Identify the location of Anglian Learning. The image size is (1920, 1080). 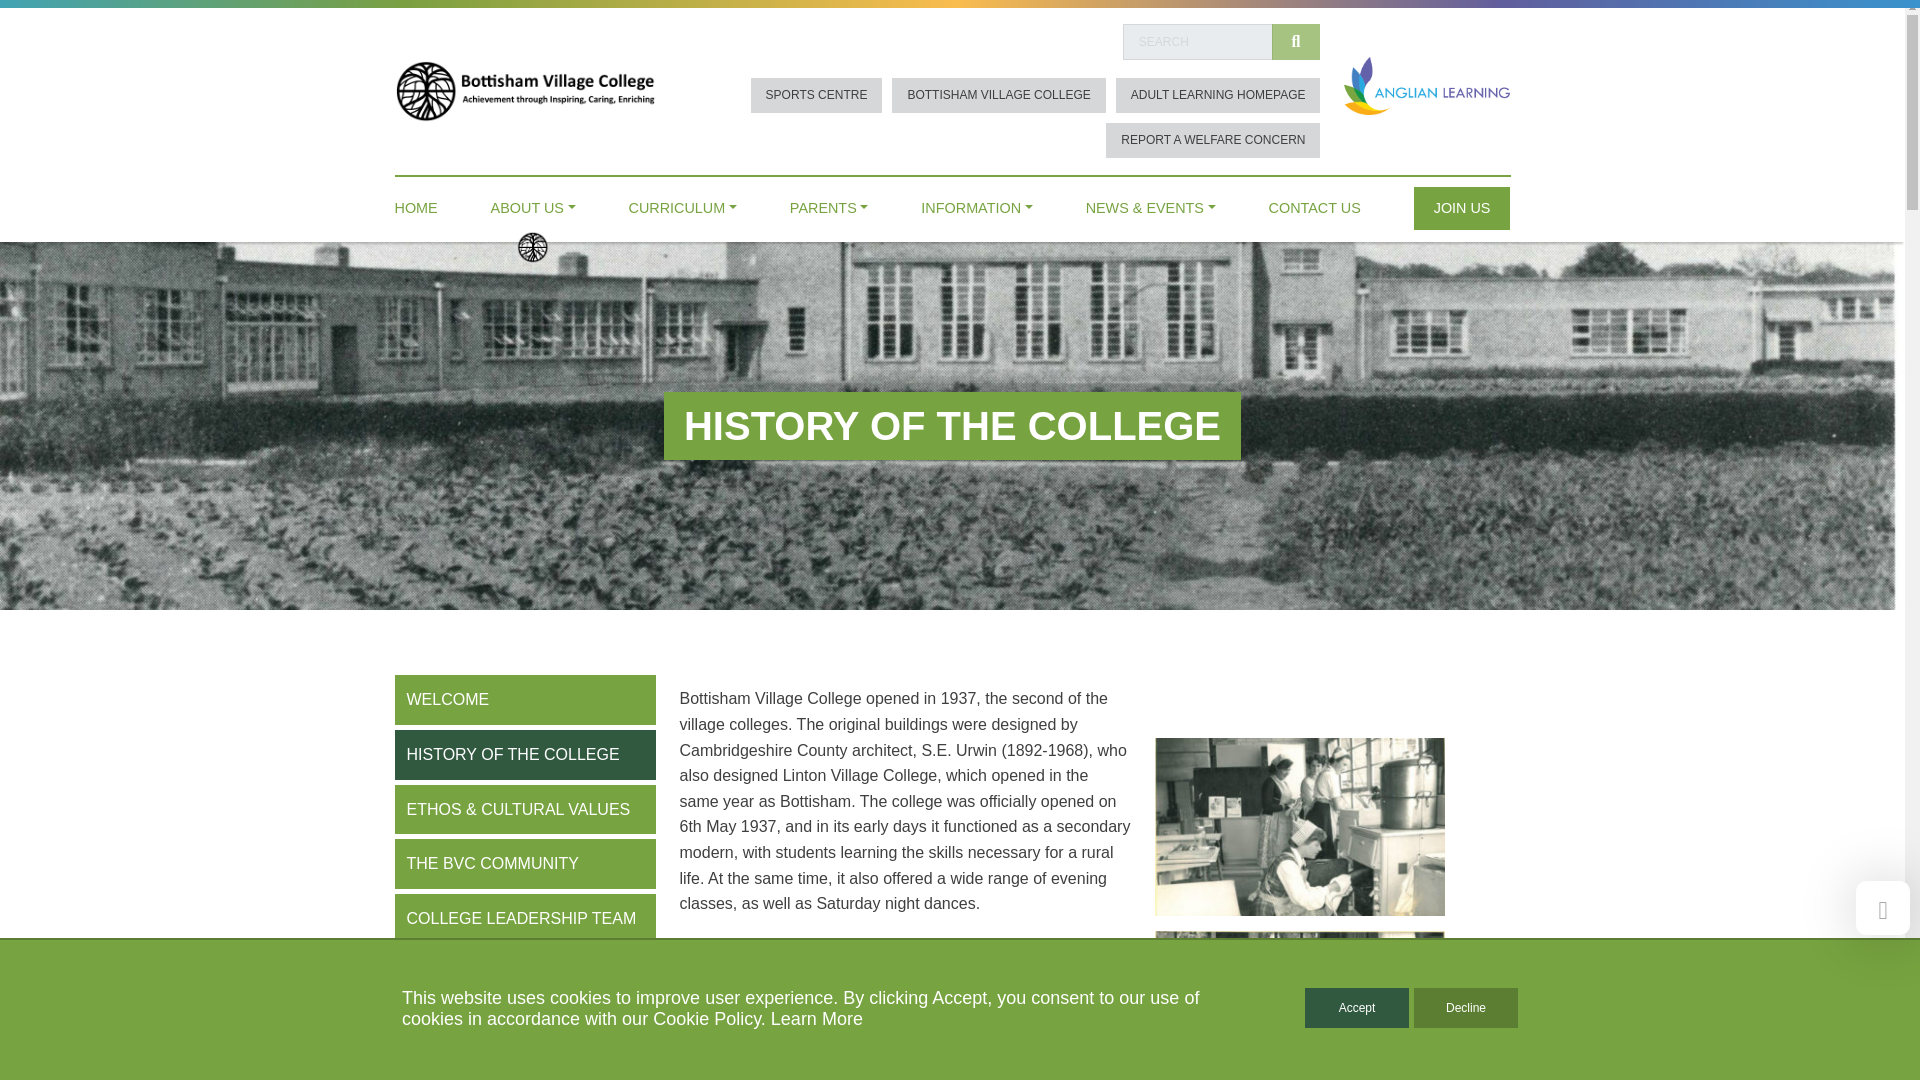
(1426, 84).